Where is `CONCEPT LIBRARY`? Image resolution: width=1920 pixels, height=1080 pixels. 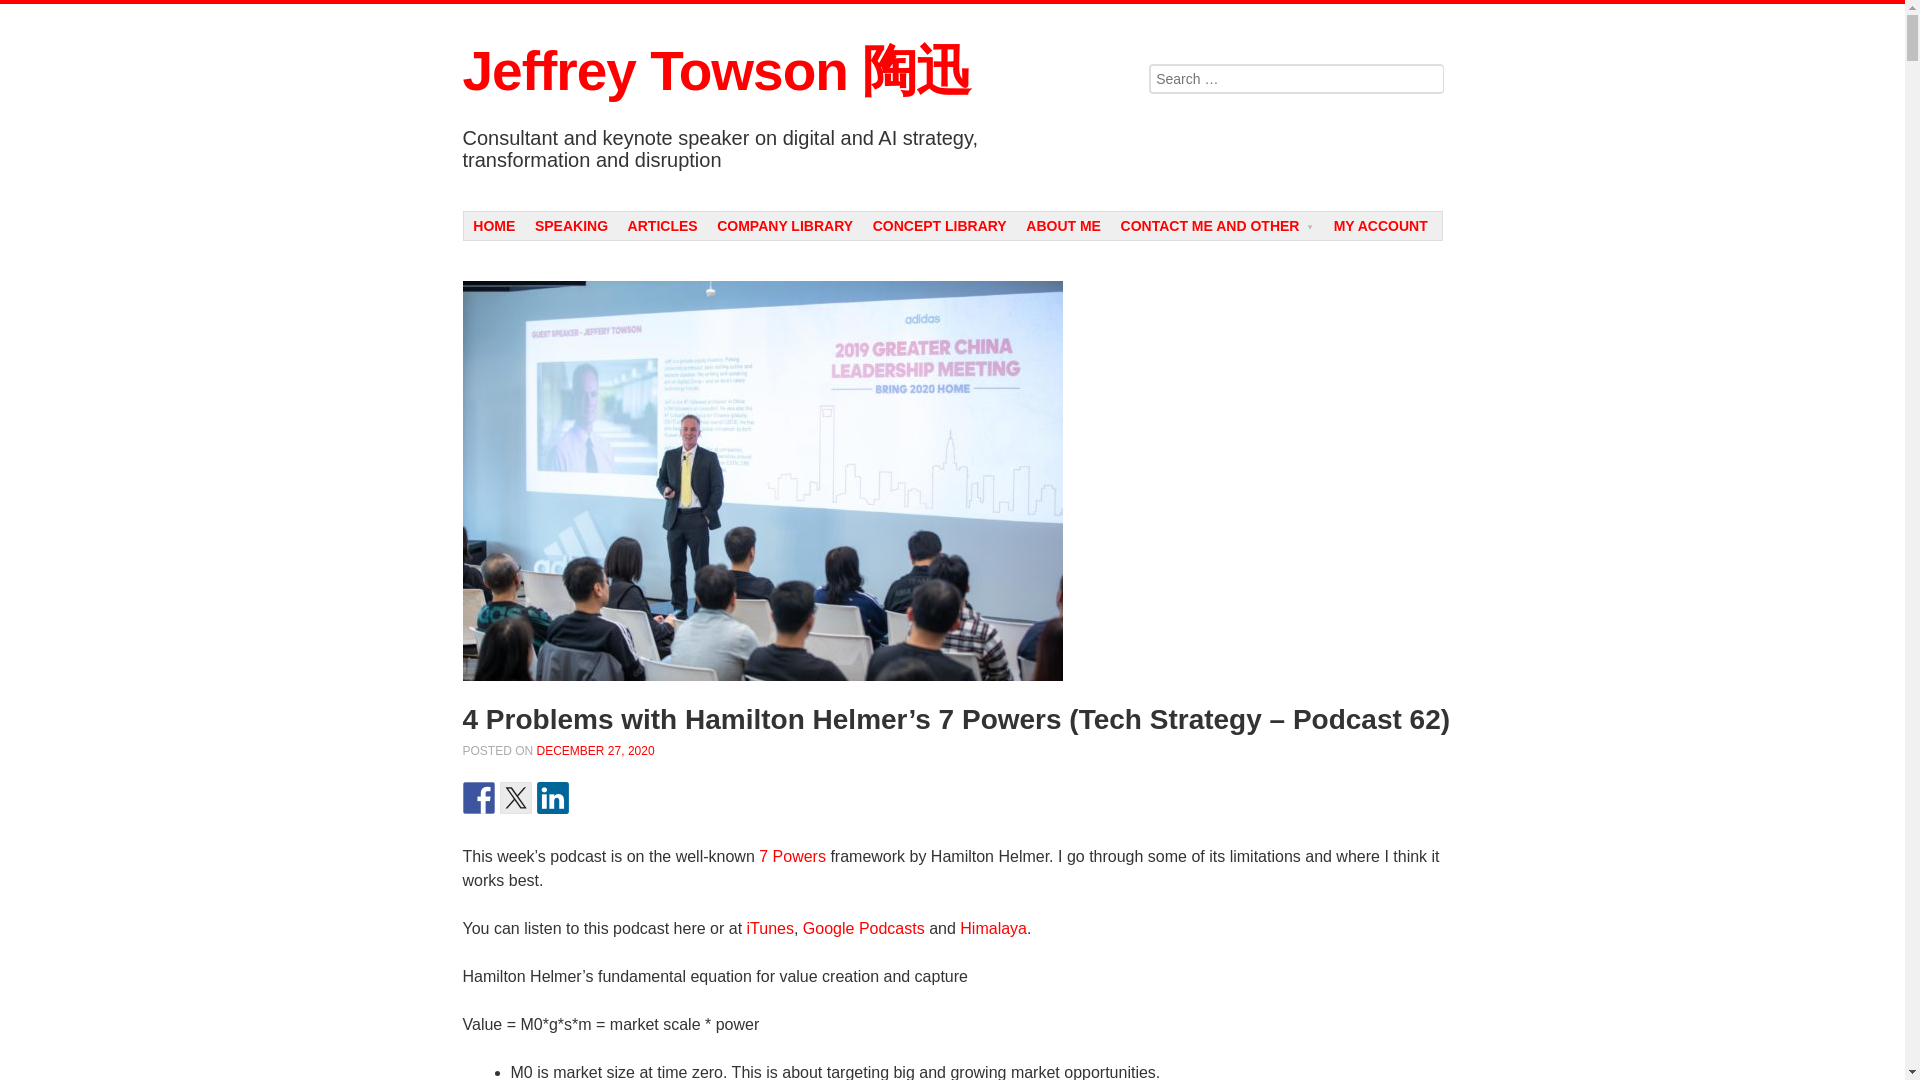
CONCEPT LIBRARY is located at coordinates (940, 225).